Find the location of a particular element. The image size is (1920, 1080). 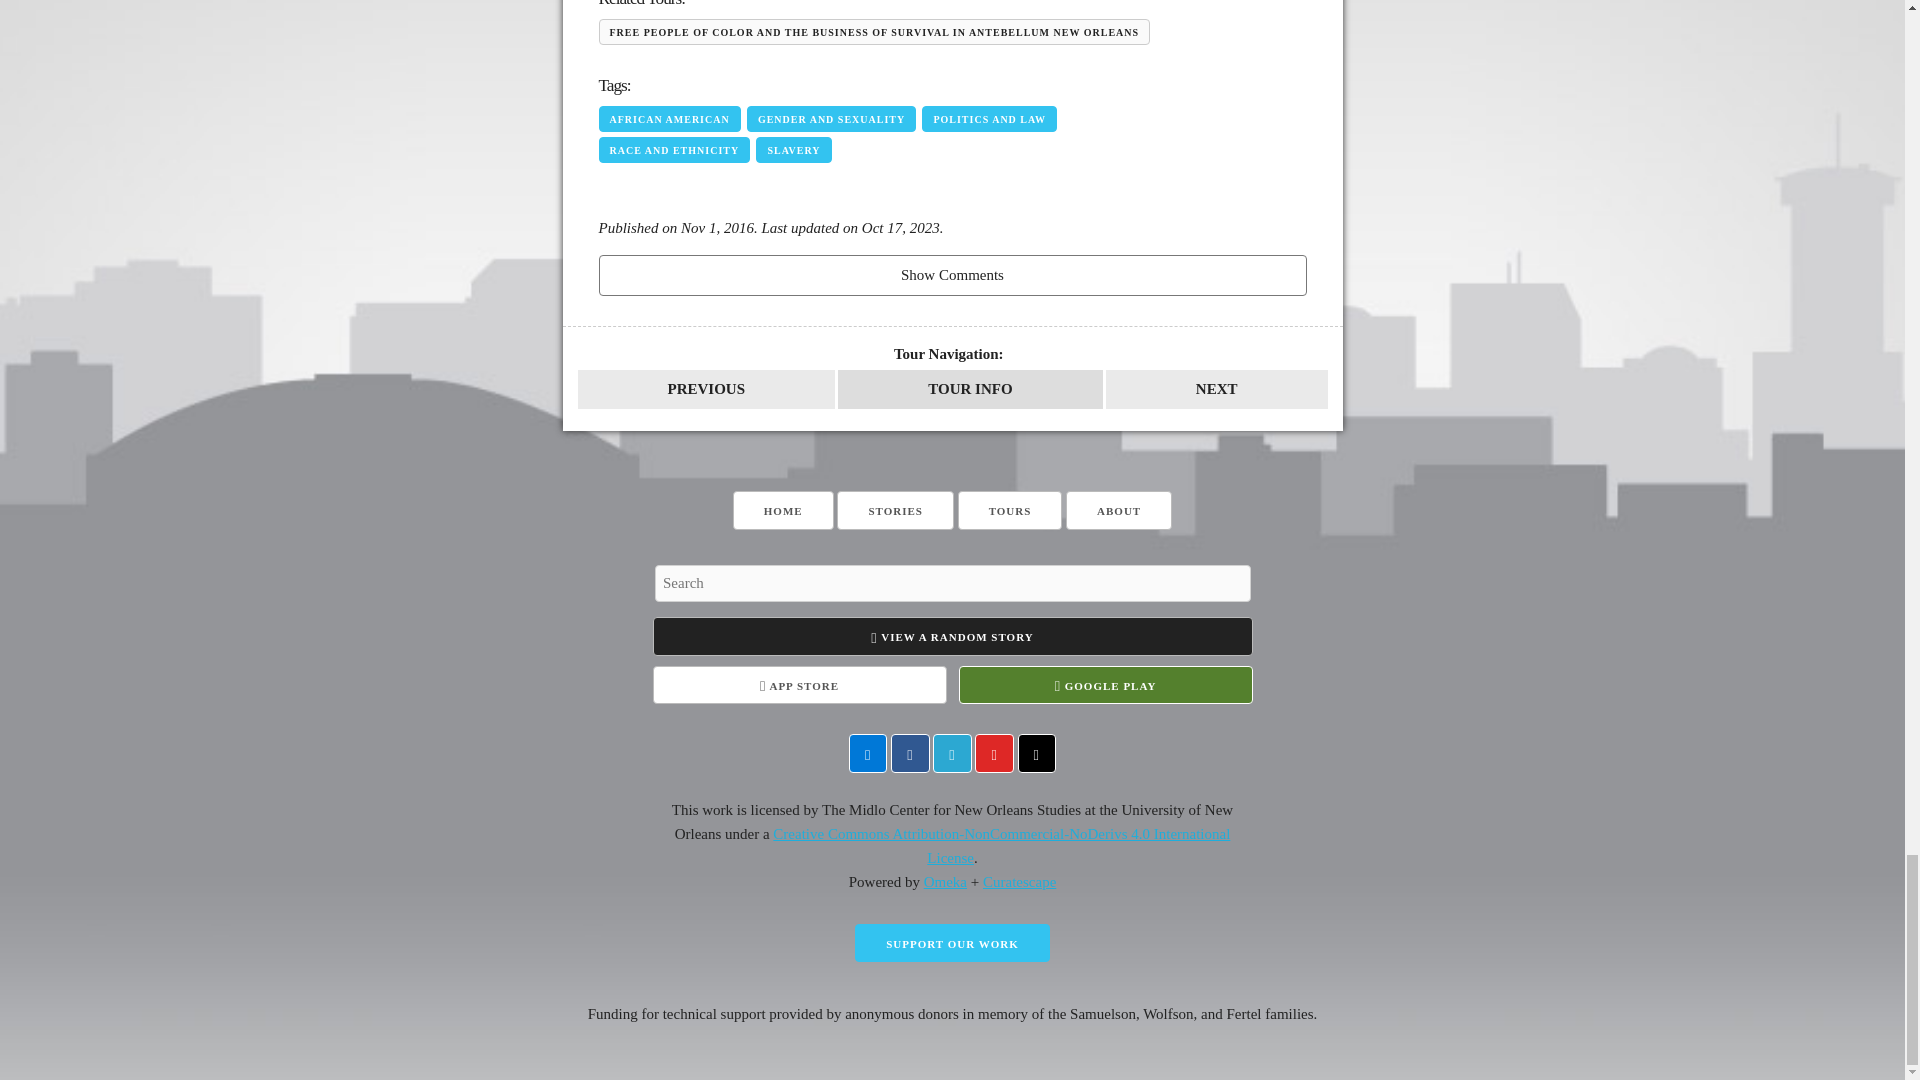

VIEW A RANDOM STORY is located at coordinates (952, 636).